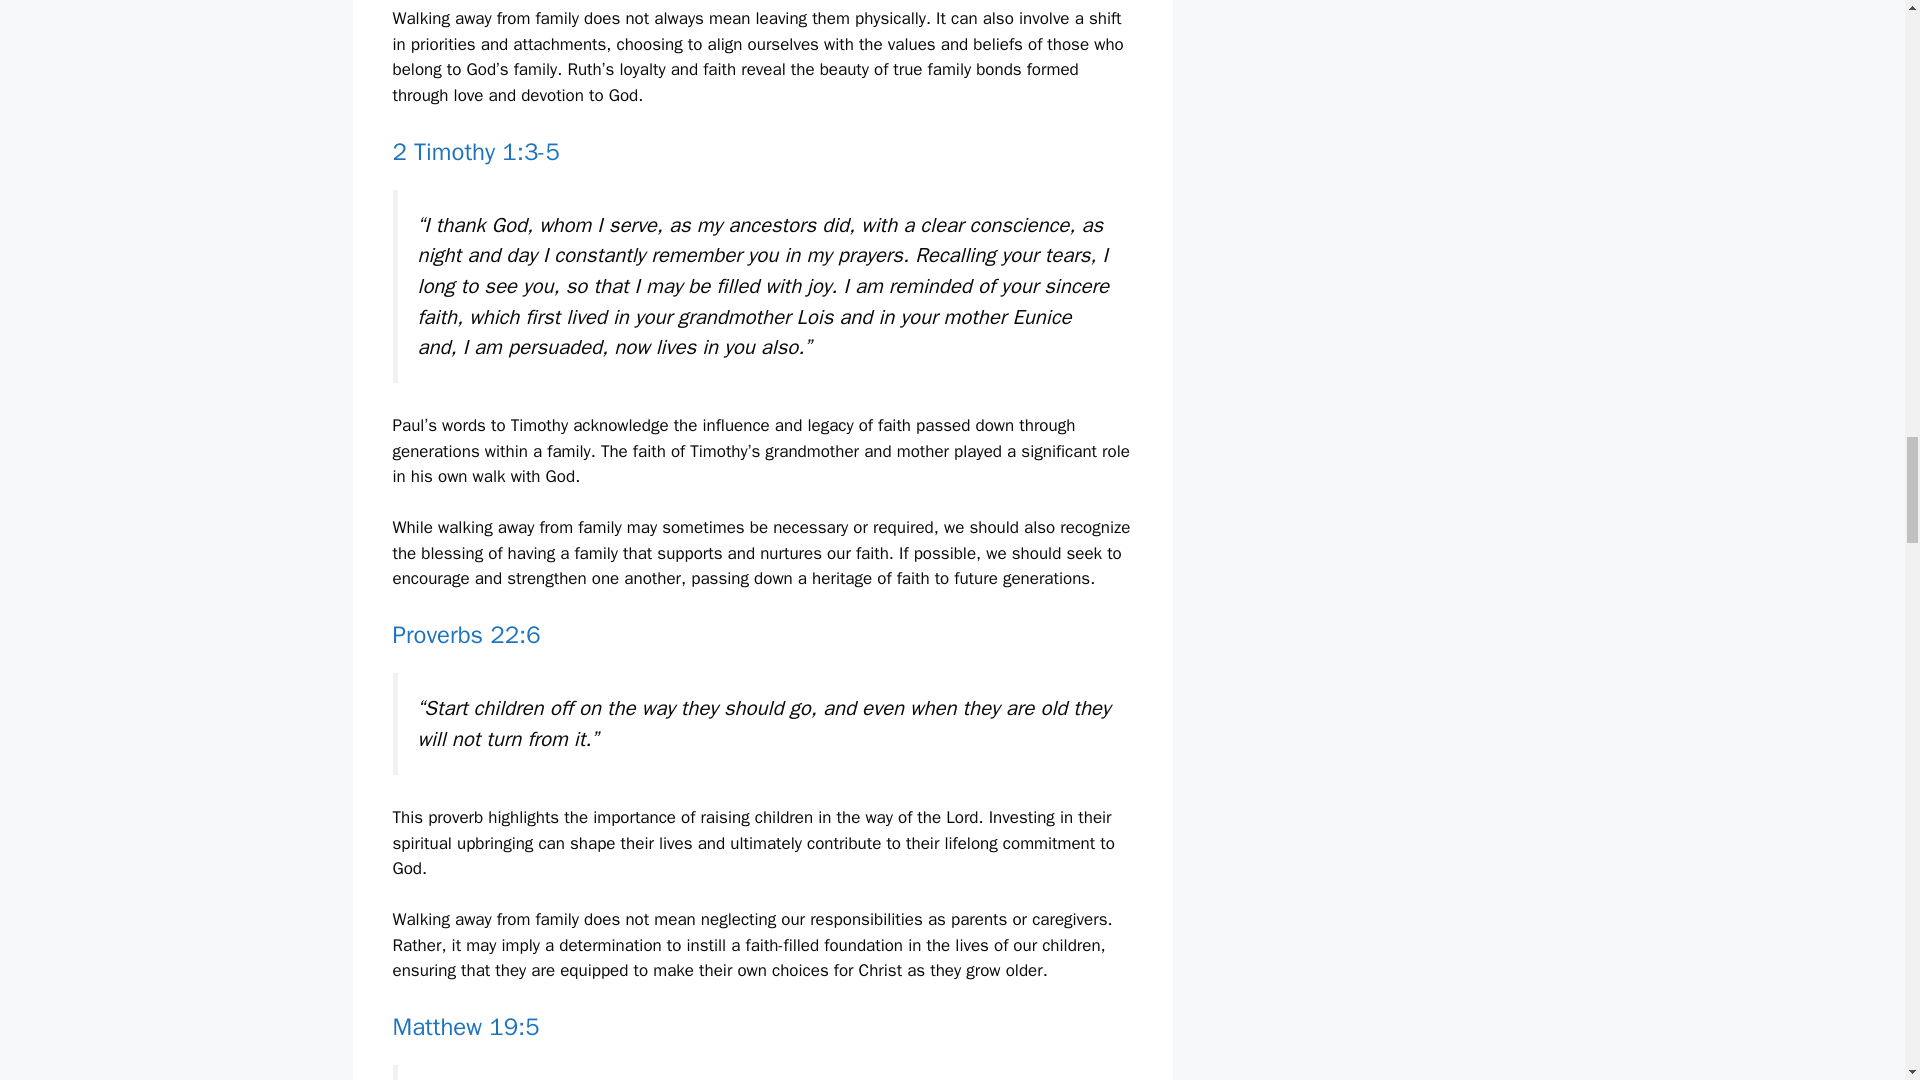  What do you see at coordinates (474, 152) in the screenshot?
I see `2 Timothy 1:3-5` at bounding box center [474, 152].